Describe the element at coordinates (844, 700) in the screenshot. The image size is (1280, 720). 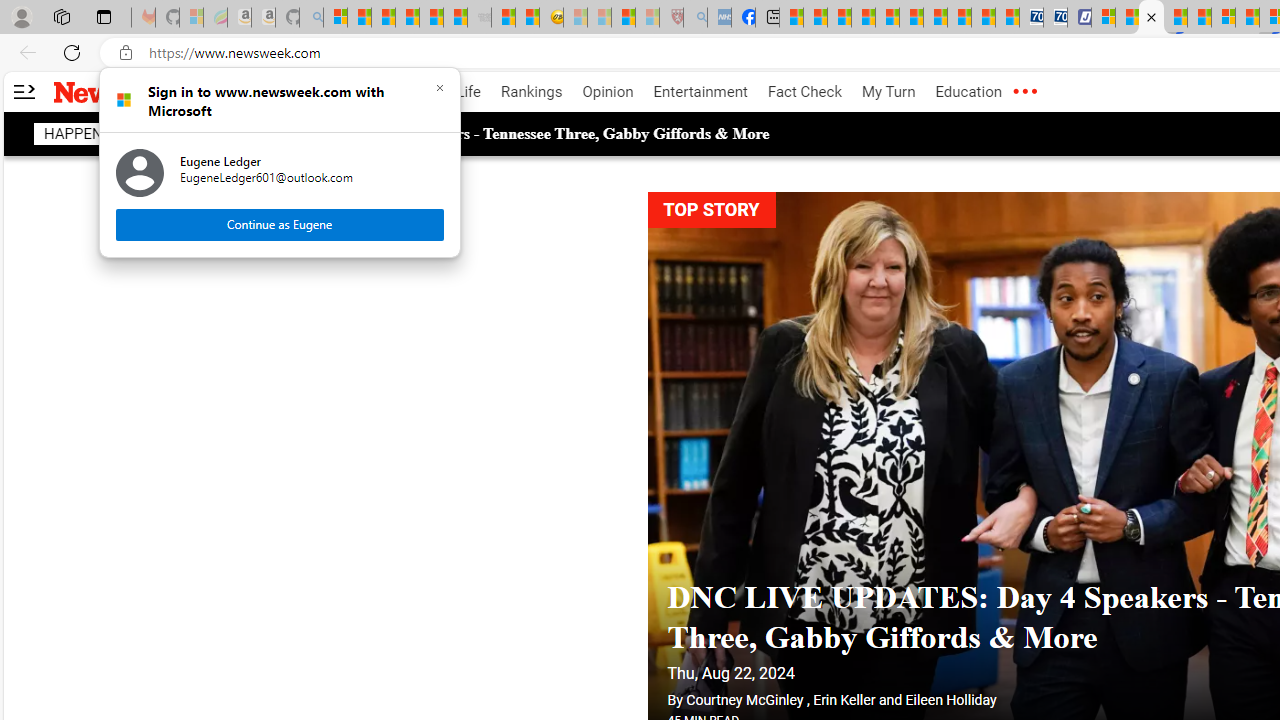
I see `Erin Keller` at that location.